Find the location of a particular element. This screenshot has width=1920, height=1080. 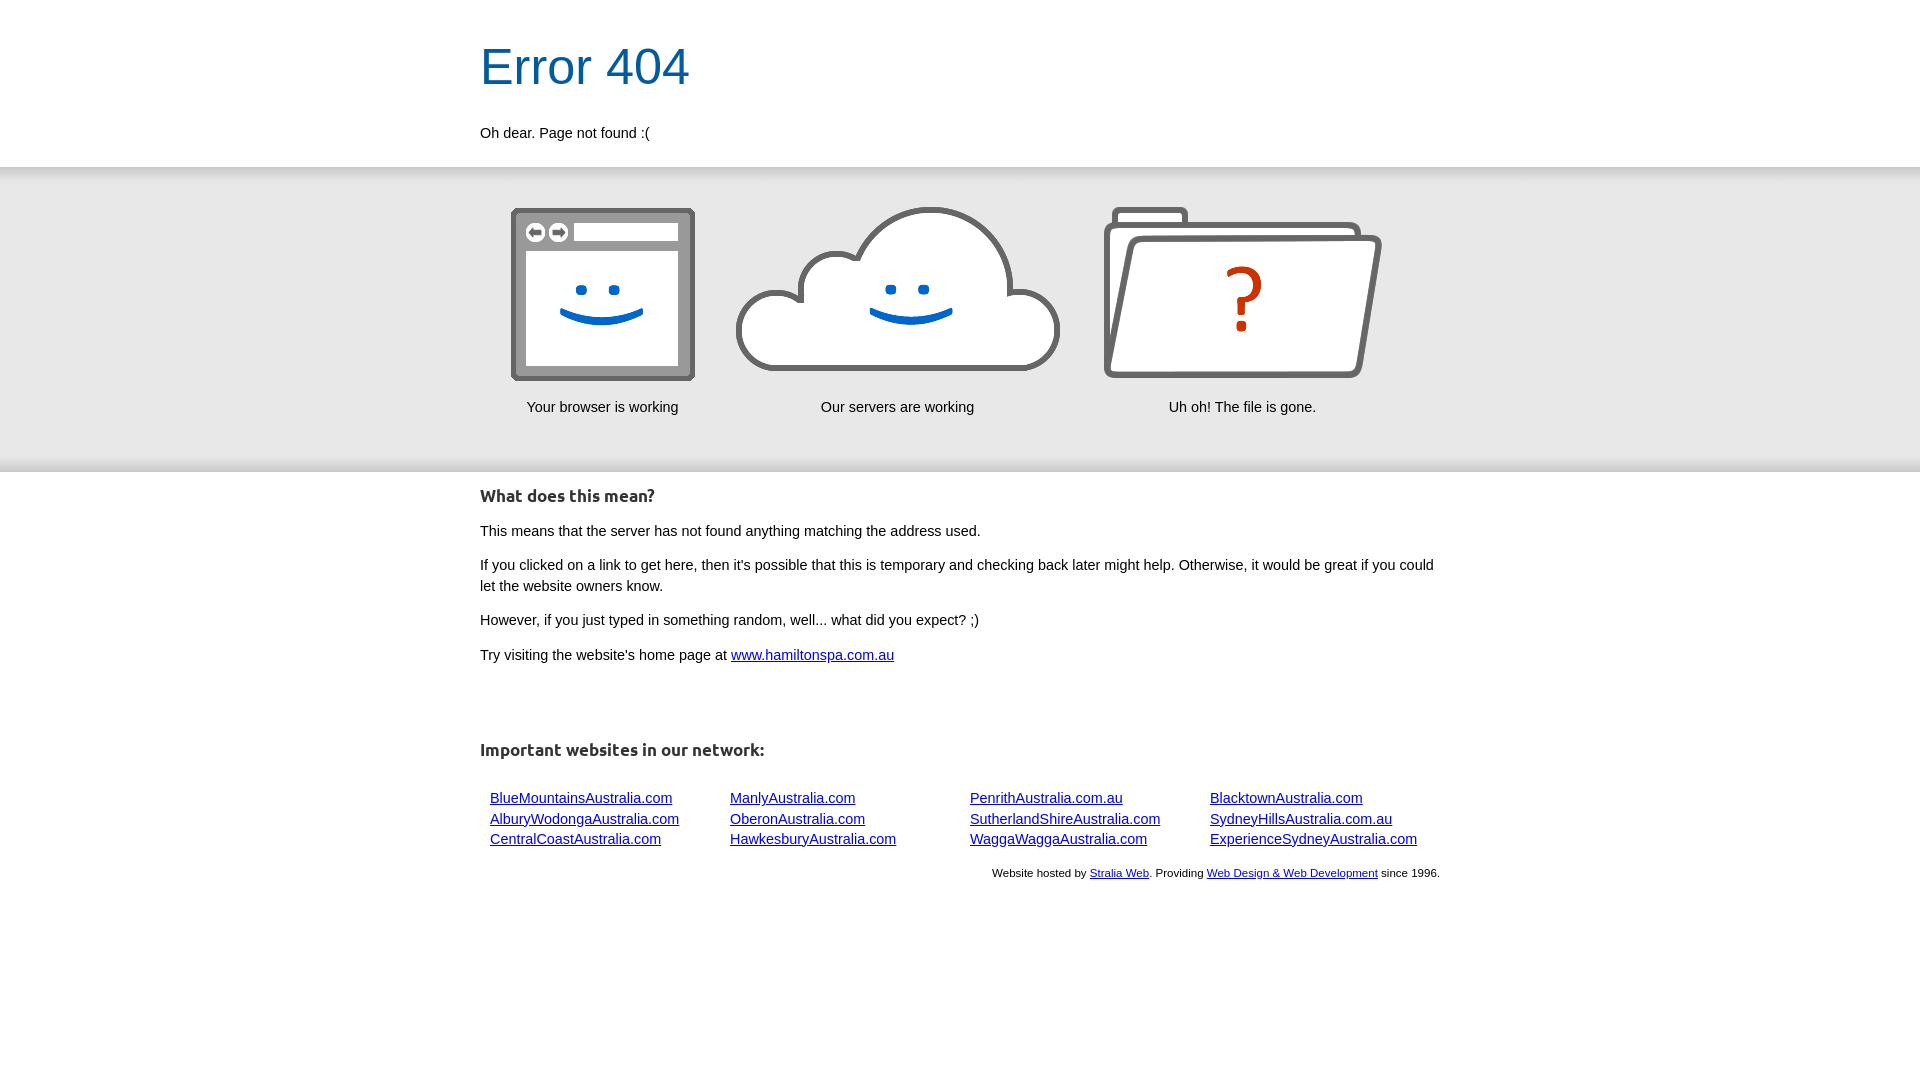

PenrithAustralia.com.au is located at coordinates (1046, 798).